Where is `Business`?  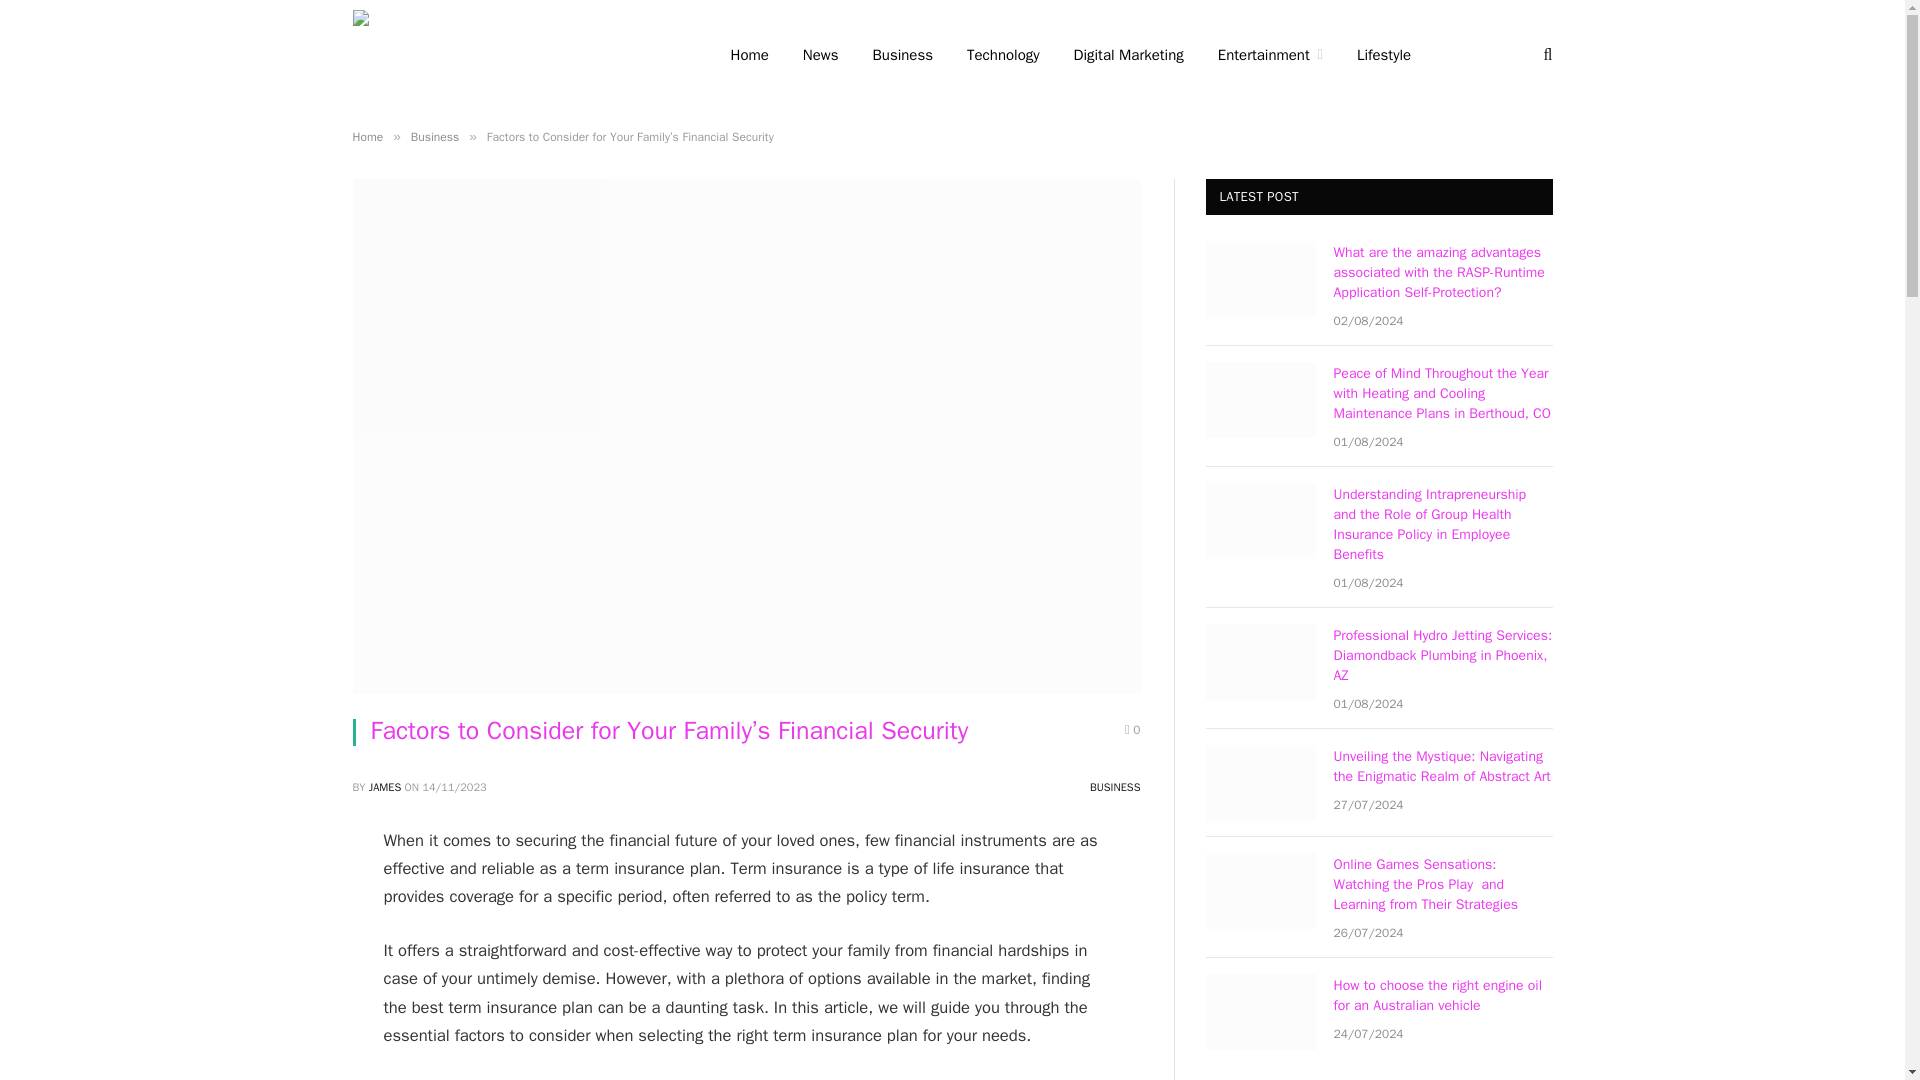 Business is located at coordinates (903, 55).